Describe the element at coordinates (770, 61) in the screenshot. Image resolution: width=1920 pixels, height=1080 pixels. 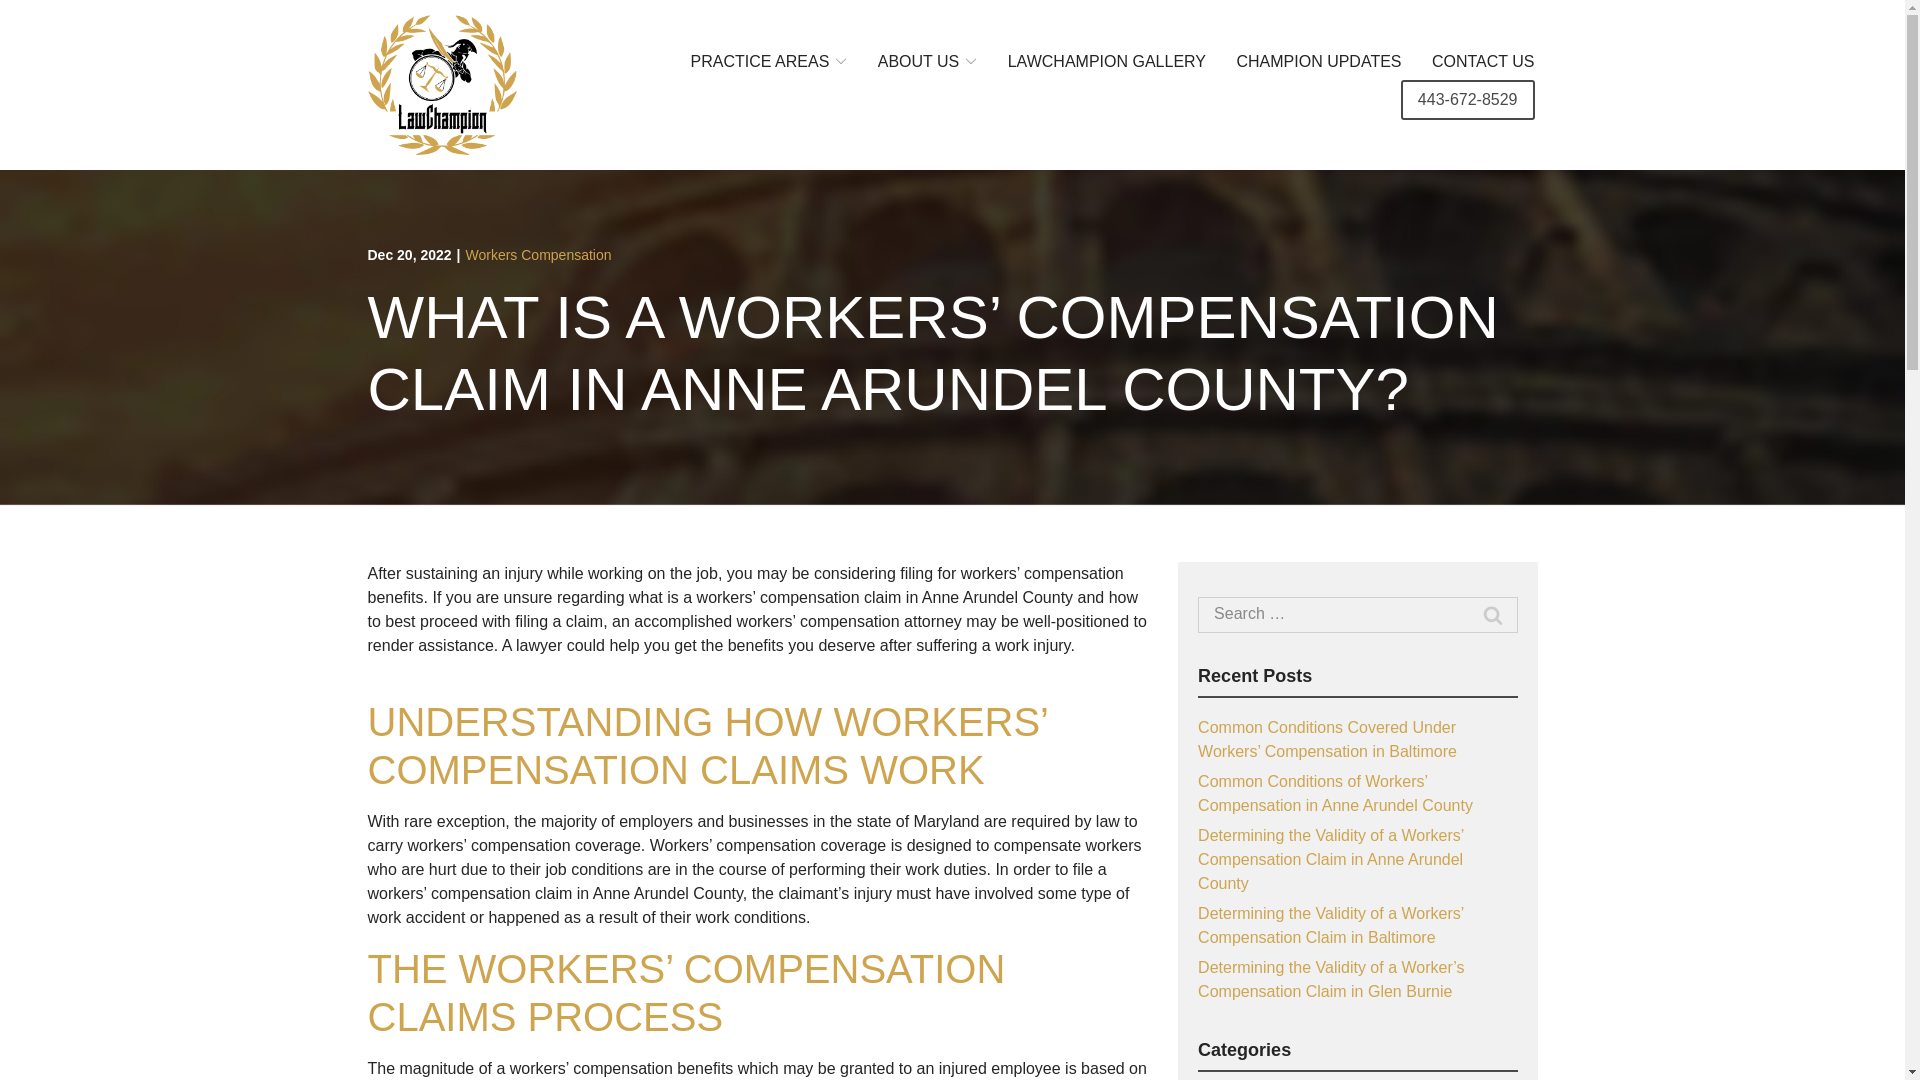
I see `PRACTICE AREAS` at that location.